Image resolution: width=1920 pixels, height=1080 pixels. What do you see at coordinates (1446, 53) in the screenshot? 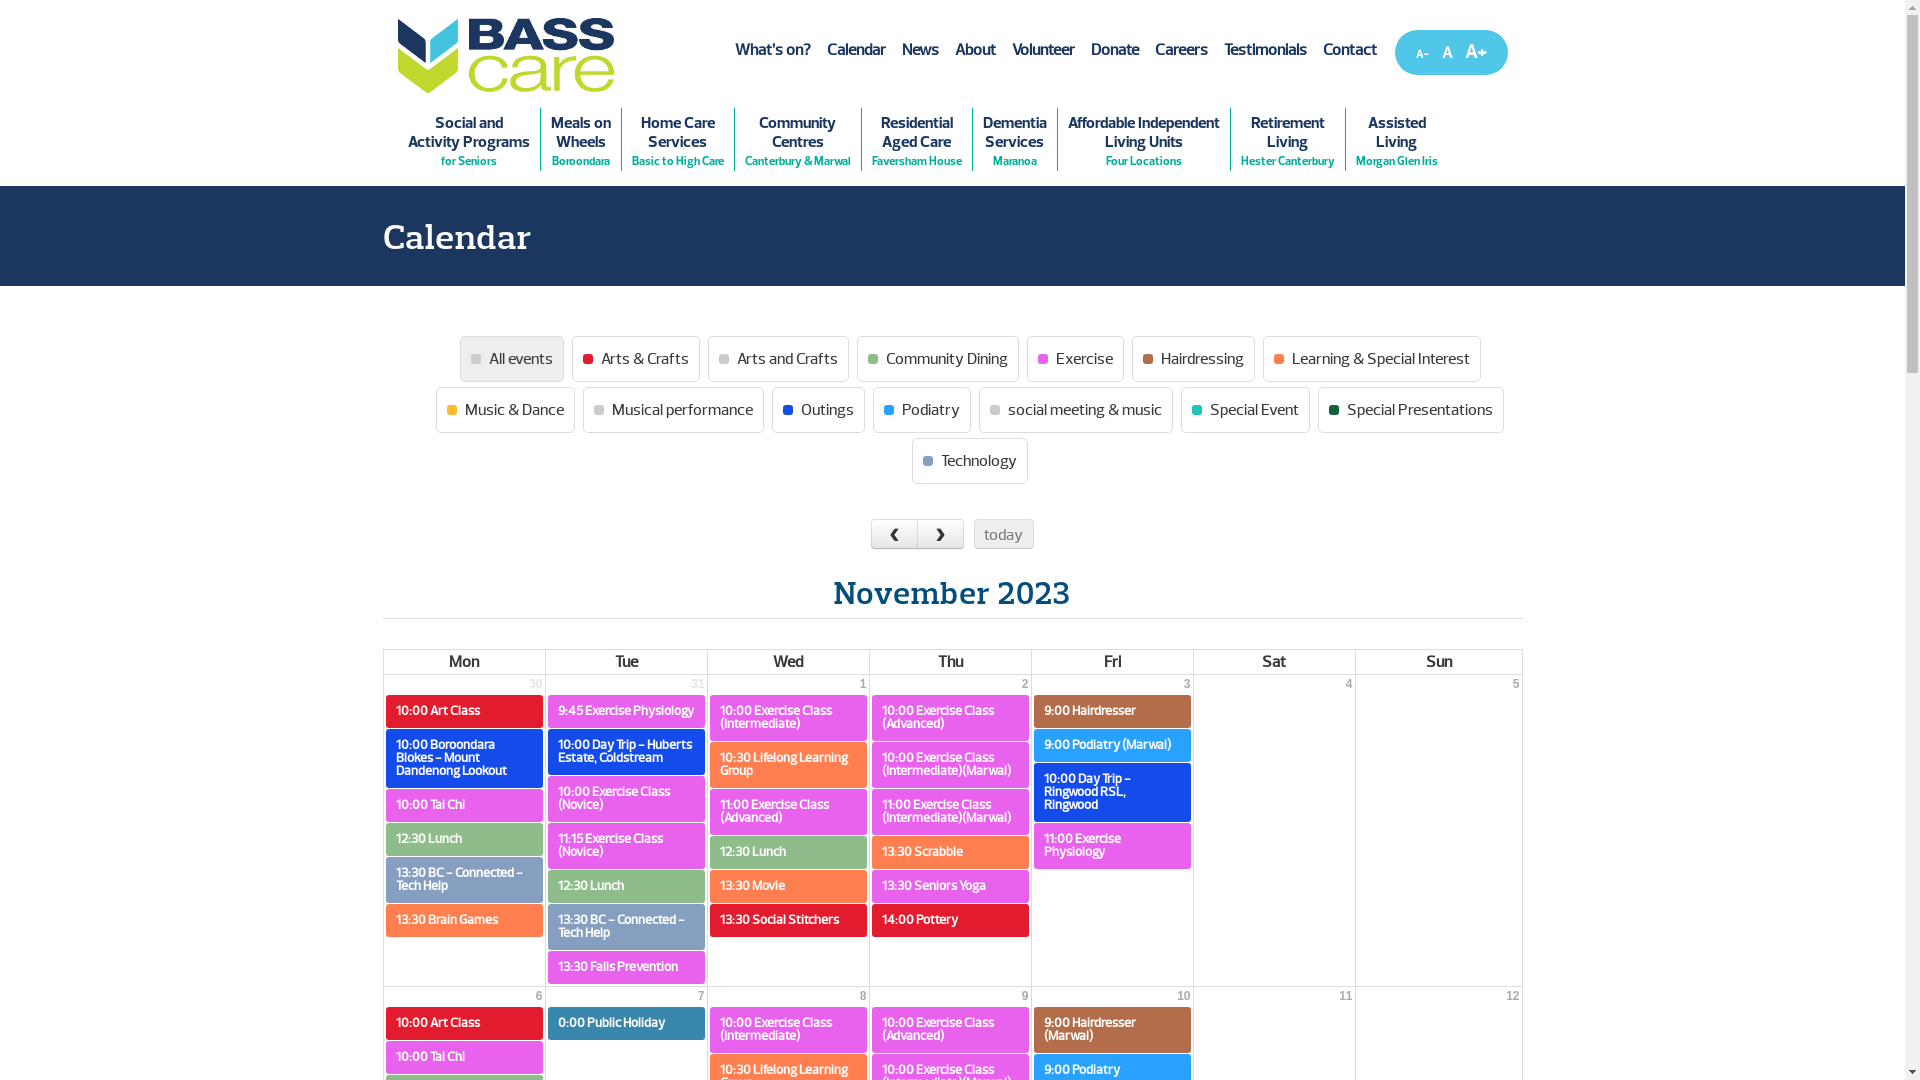
I see `A` at bounding box center [1446, 53].